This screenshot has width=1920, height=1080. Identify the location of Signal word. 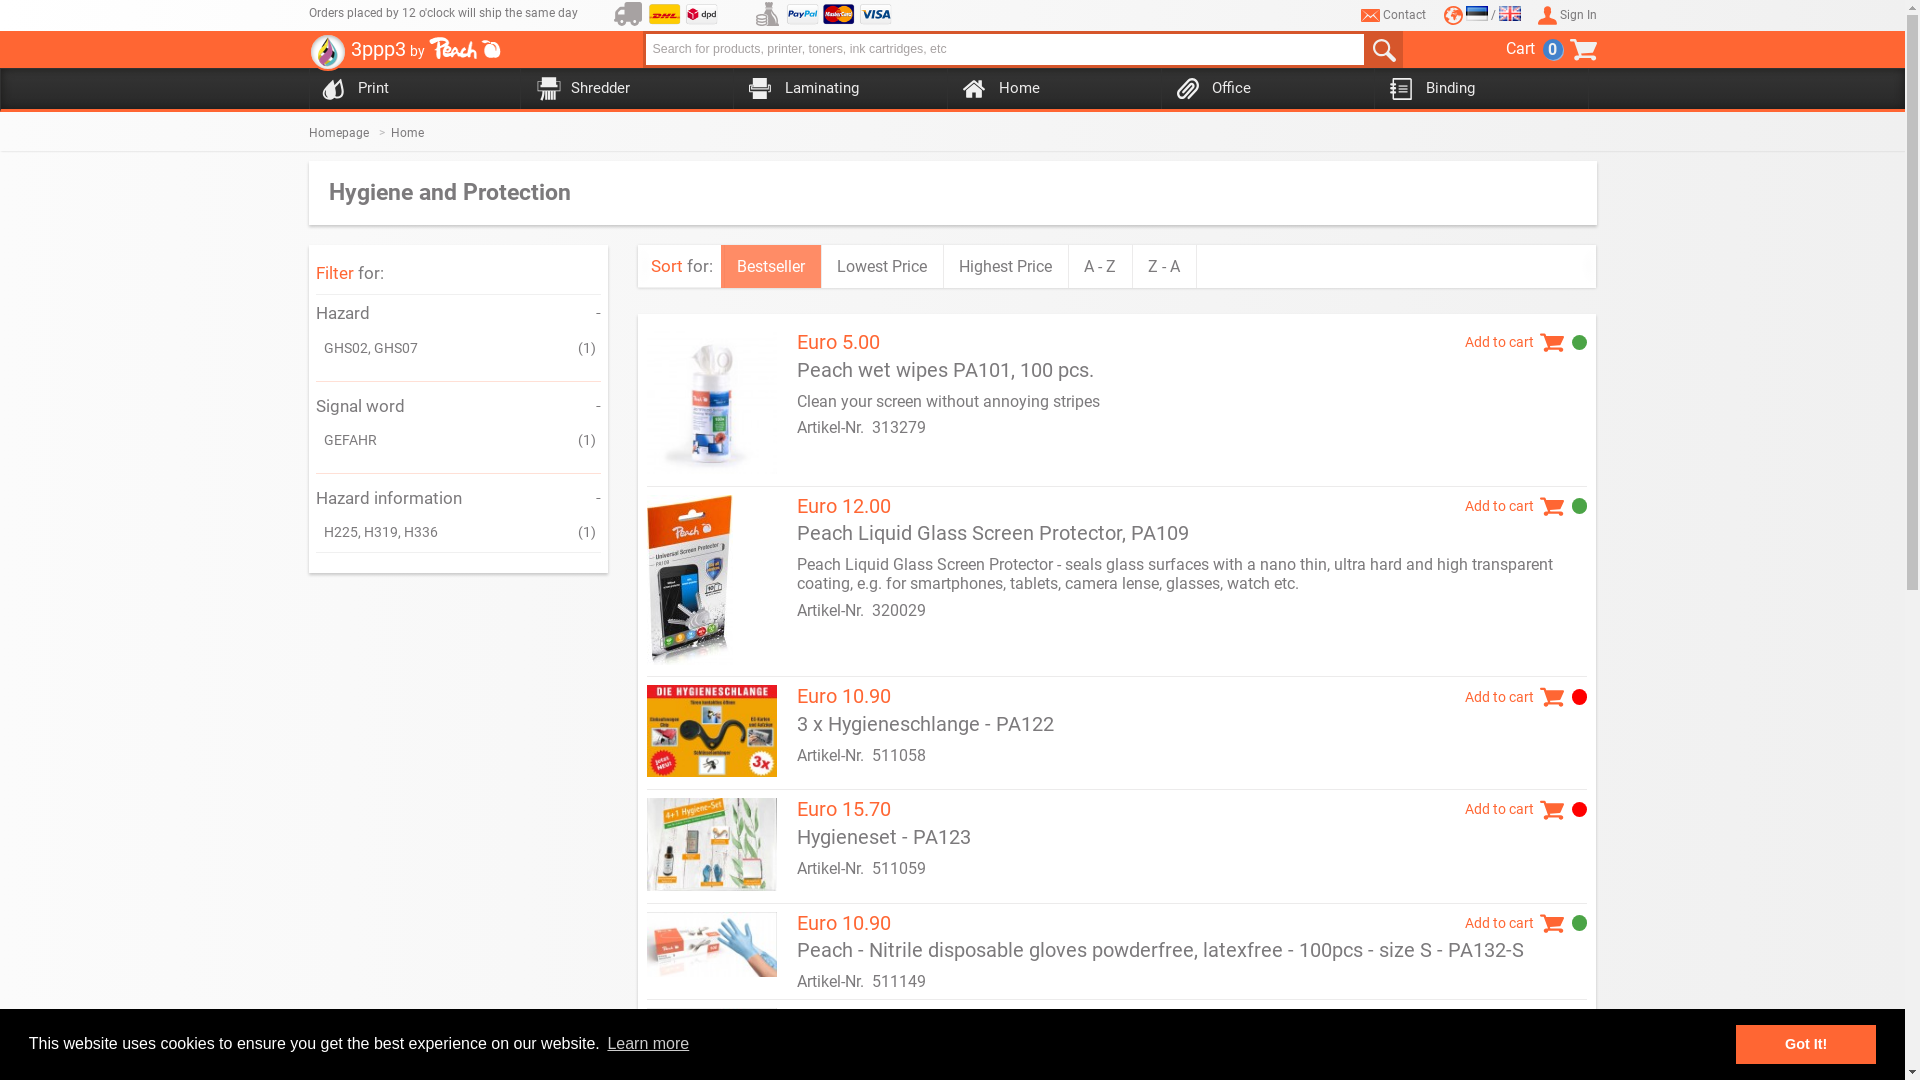
(360, 406).